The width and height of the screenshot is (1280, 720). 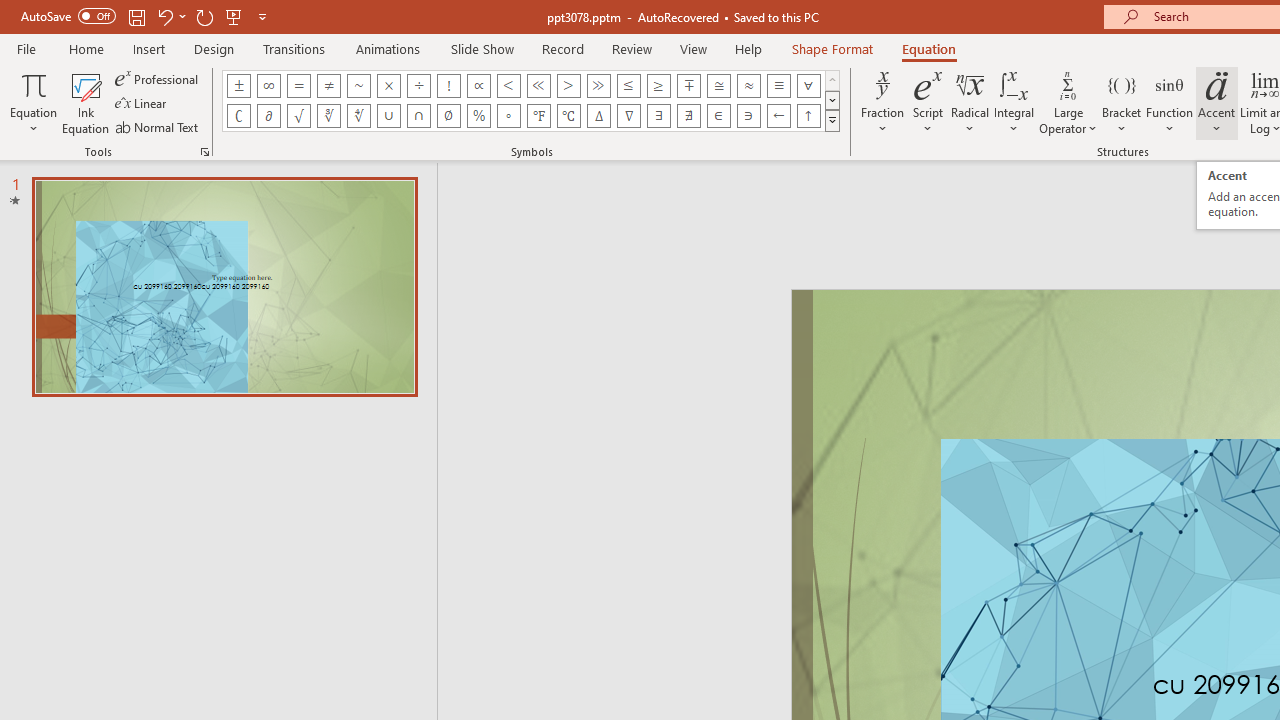 What do you see at coordinates (1170, 102) in the screenshot?
I see `Function` at bounding box center [1170, 102].